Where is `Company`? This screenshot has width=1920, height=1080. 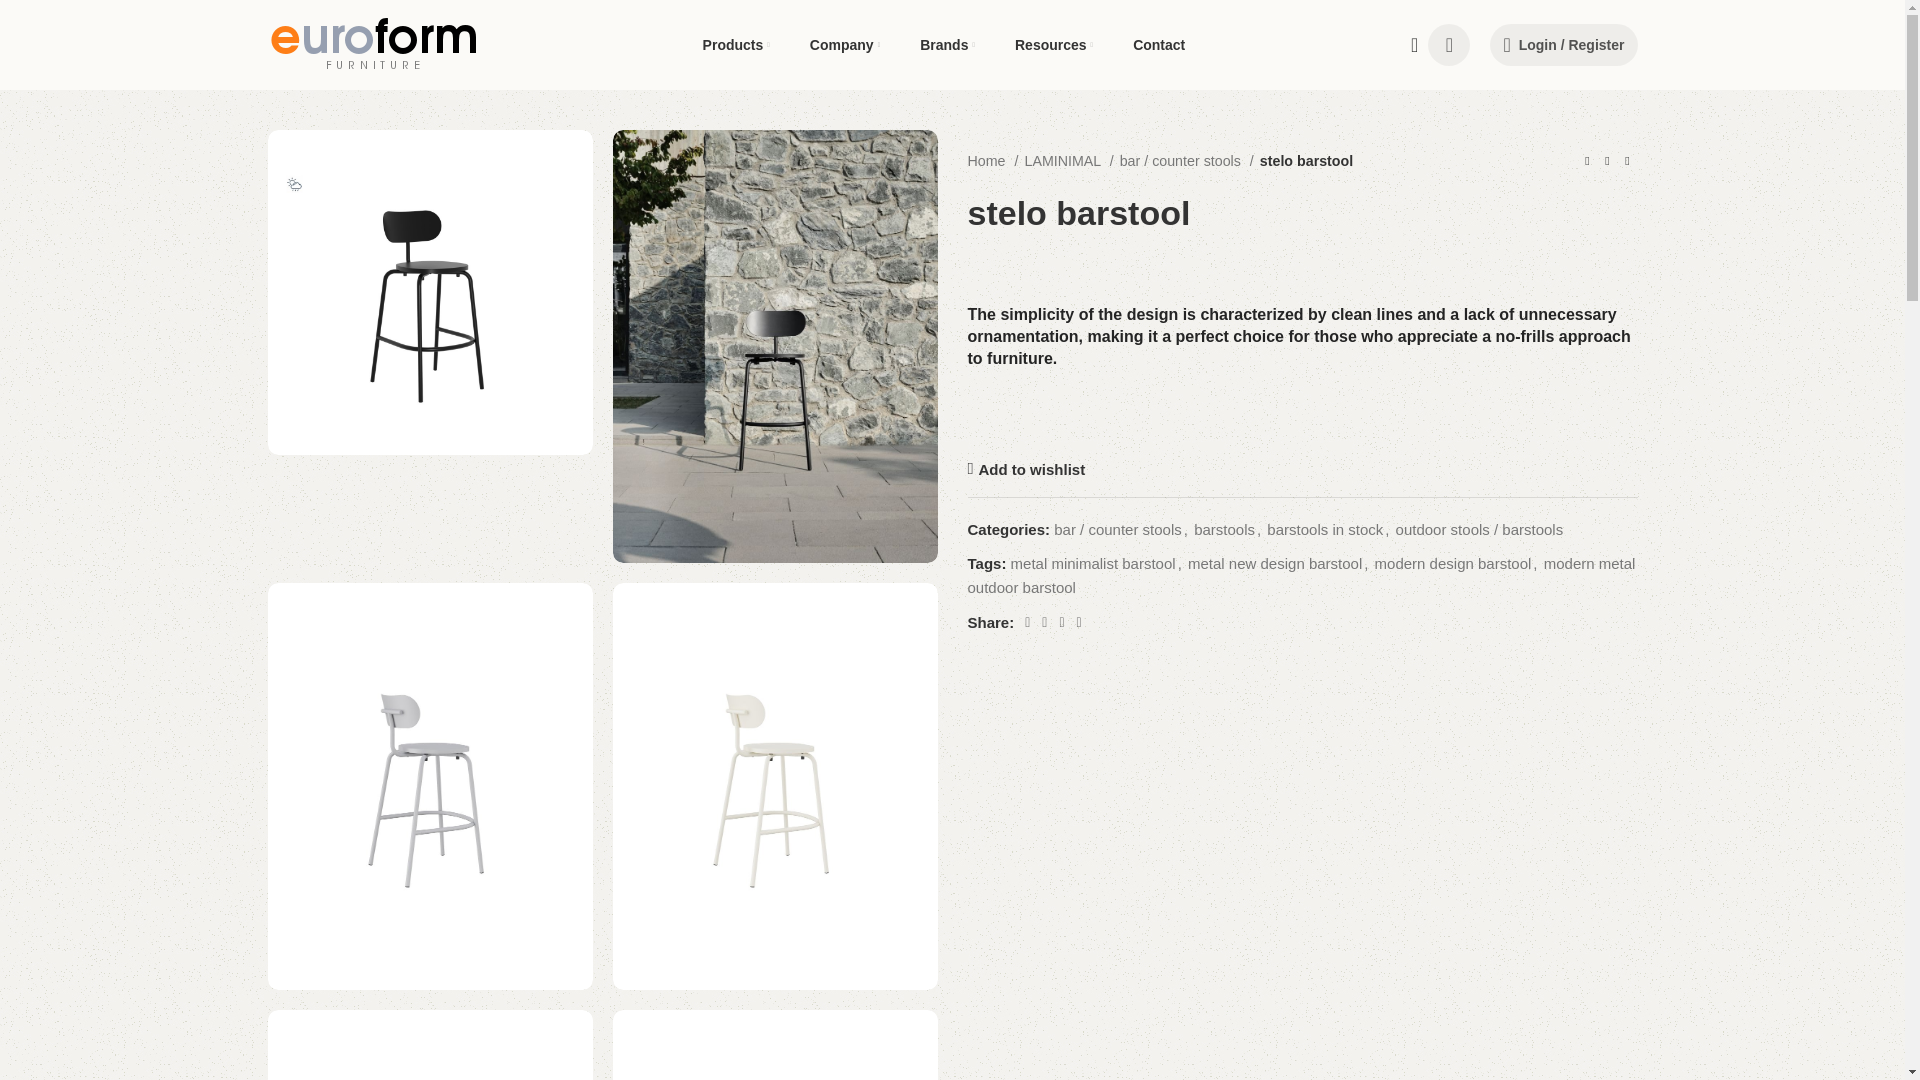
Company is located at coordinates (844, 44).